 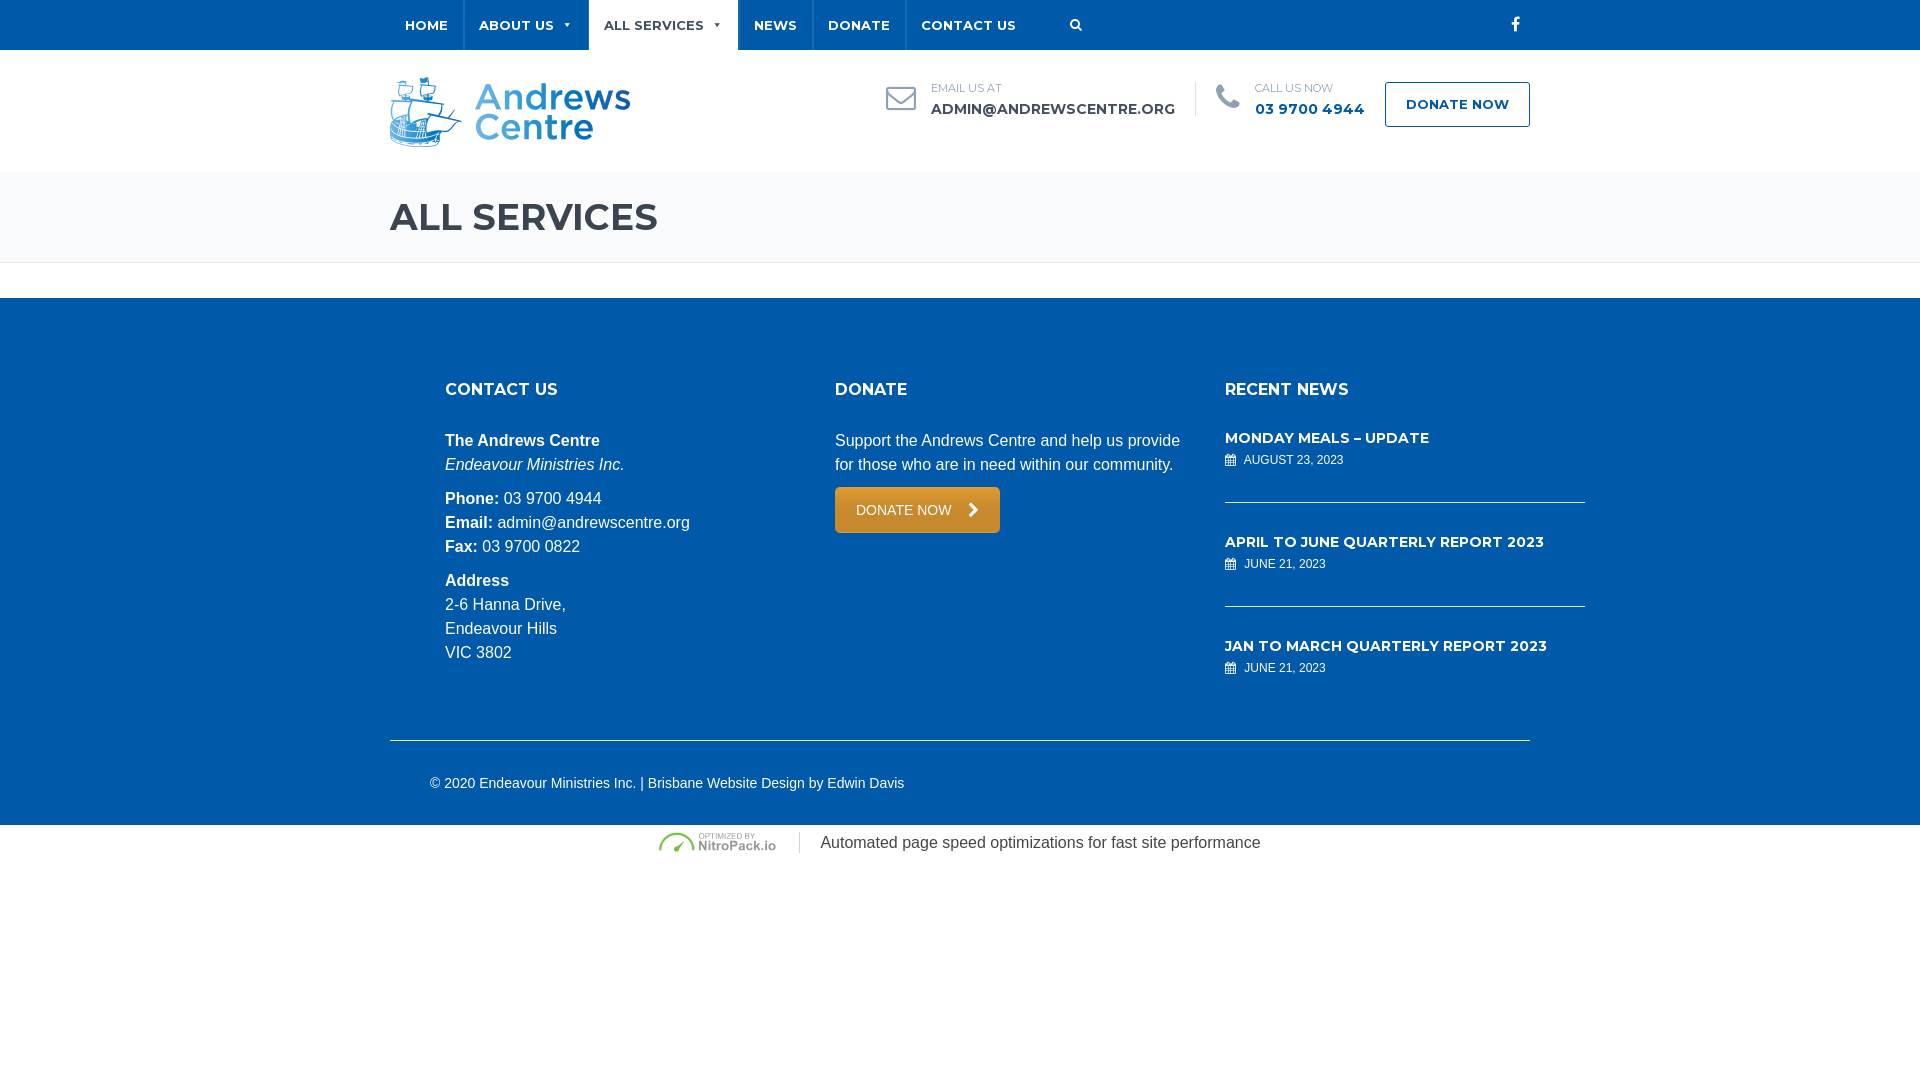 What do you see at coordinates (664, 25) in the screenshot?
I see `ALL SERVICES` at bounding box center [664, 25].